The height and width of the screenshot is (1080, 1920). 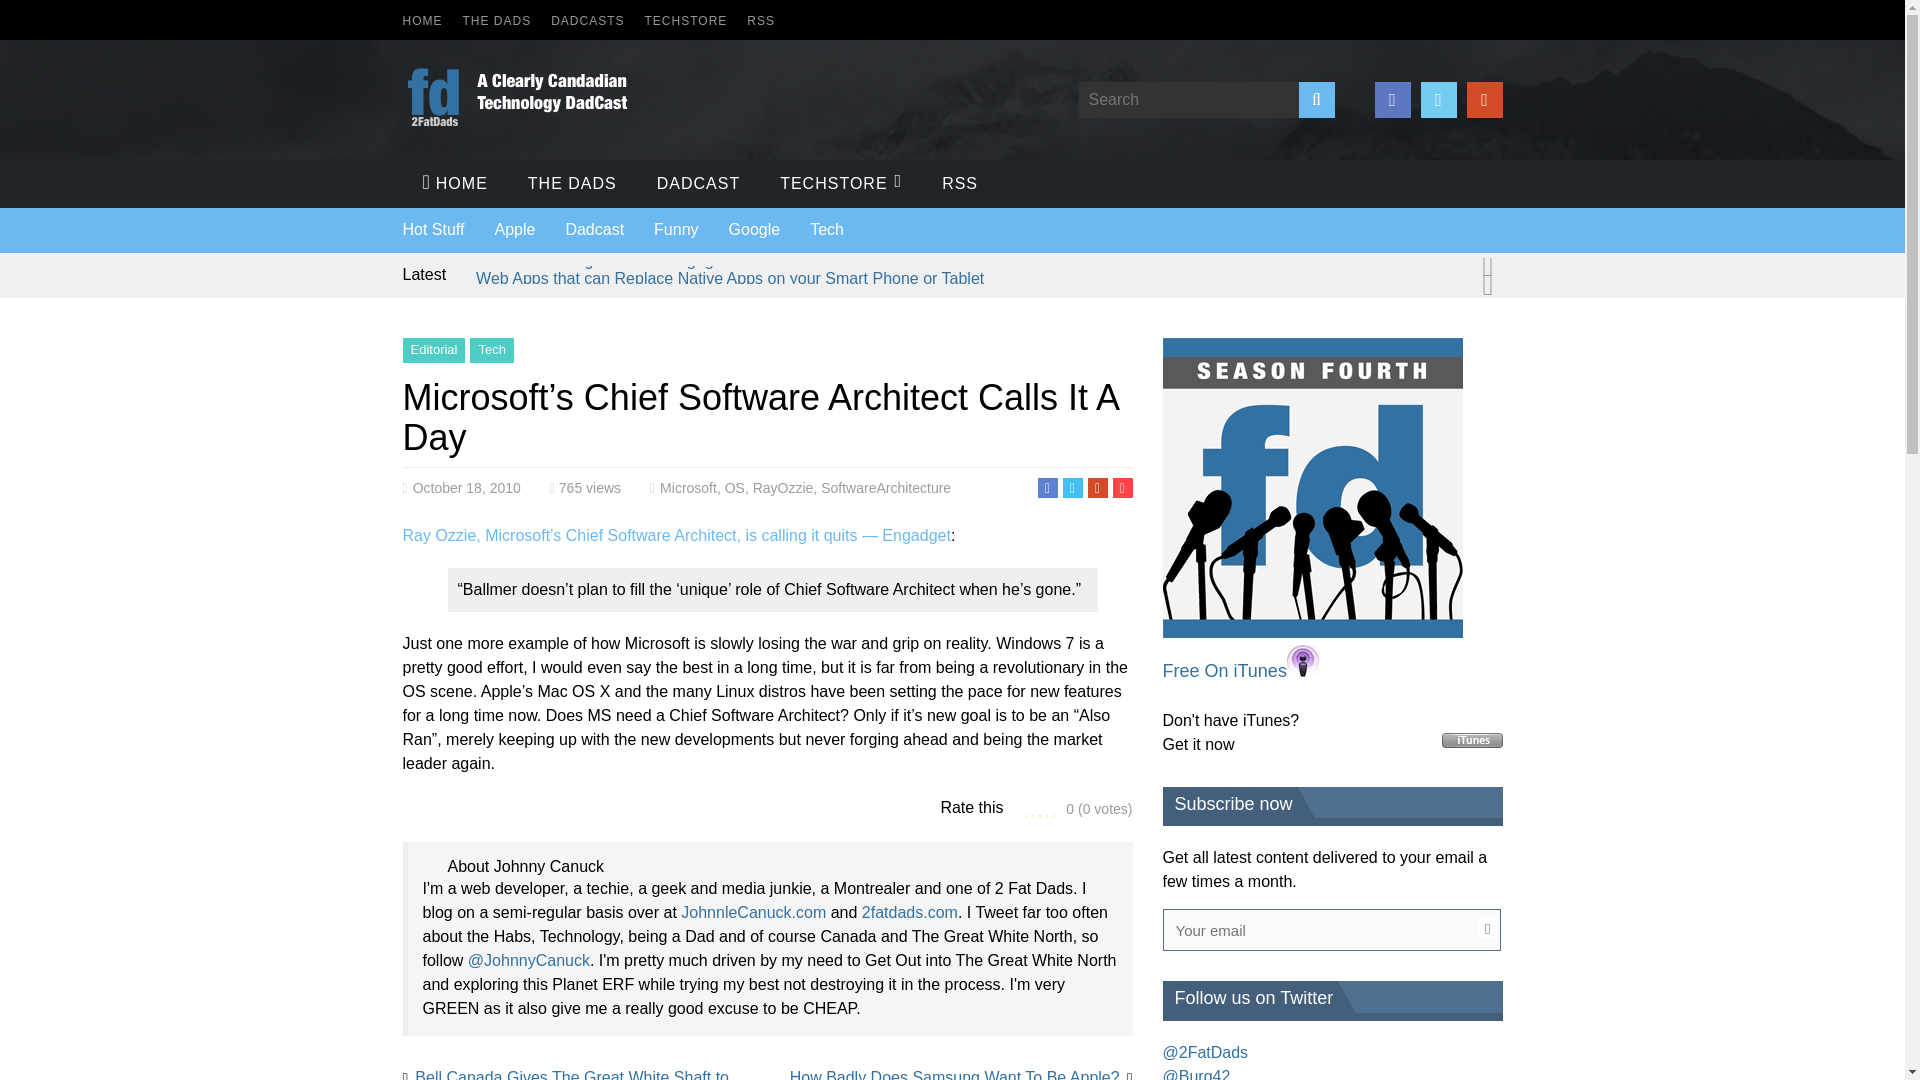 I want to click on DADCASTS, so click(x=588, y=21).